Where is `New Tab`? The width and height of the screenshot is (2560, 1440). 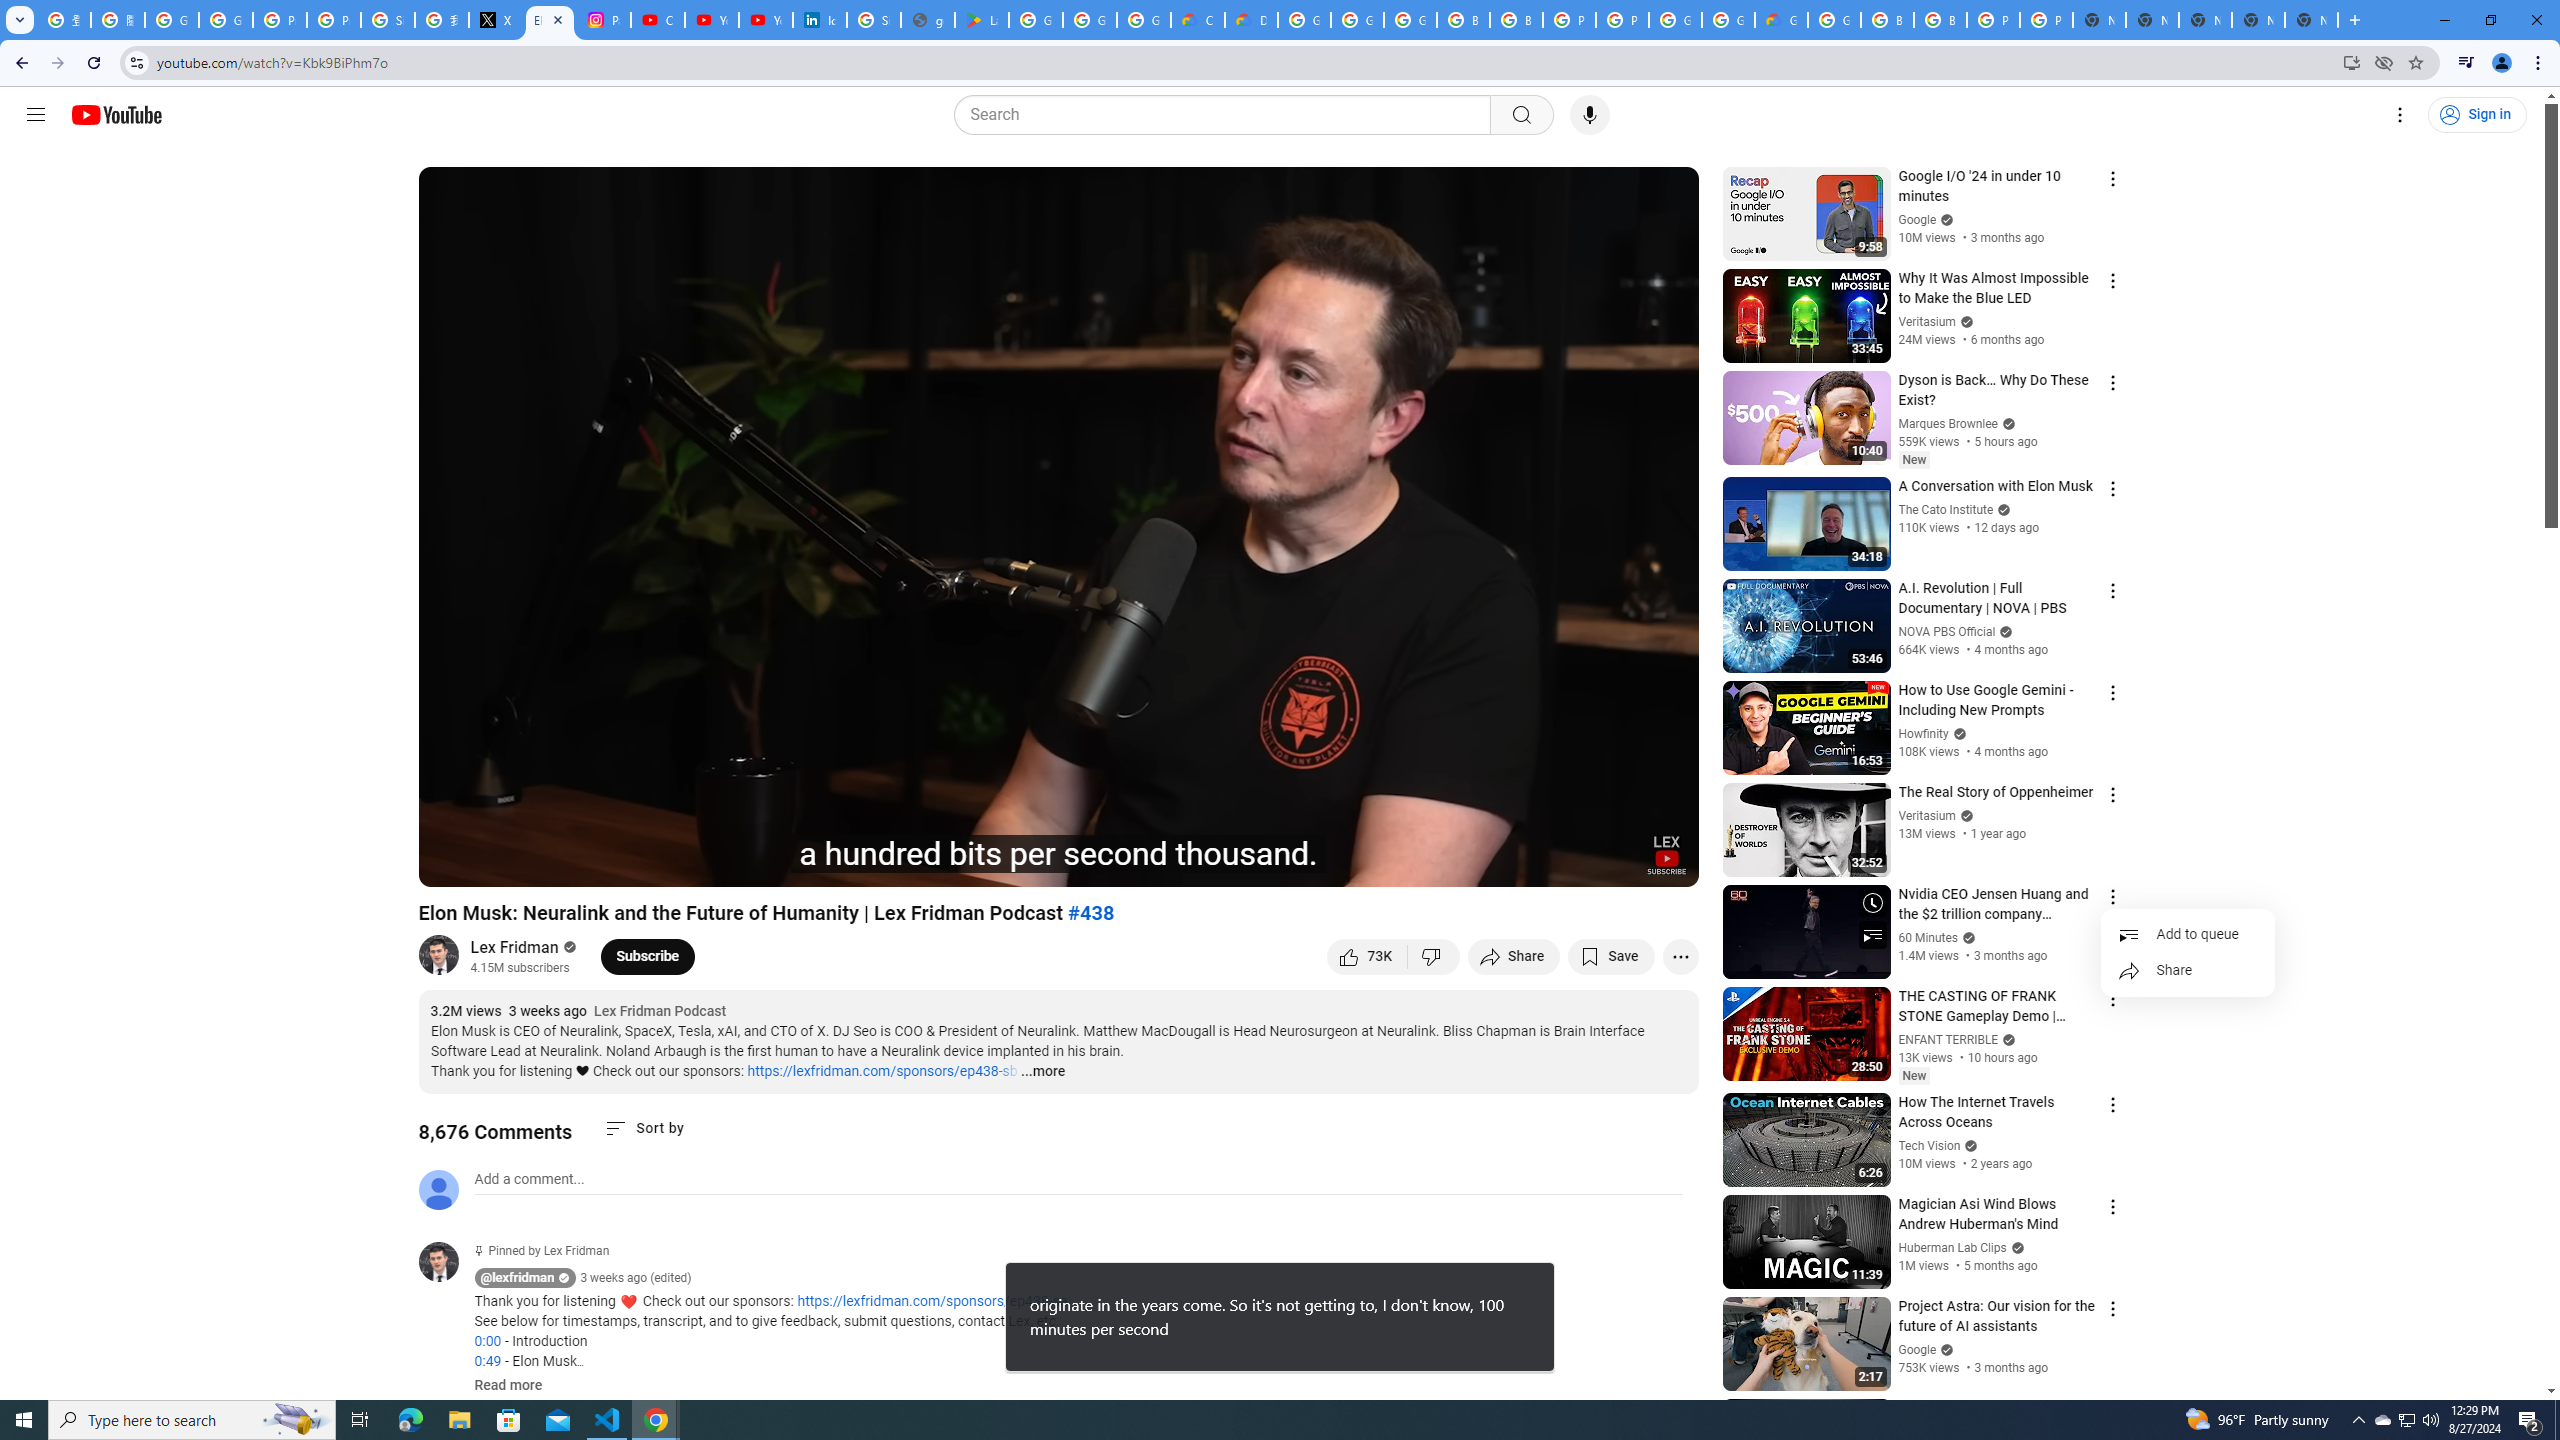 New Tab is located at coordinates (2311, 20).